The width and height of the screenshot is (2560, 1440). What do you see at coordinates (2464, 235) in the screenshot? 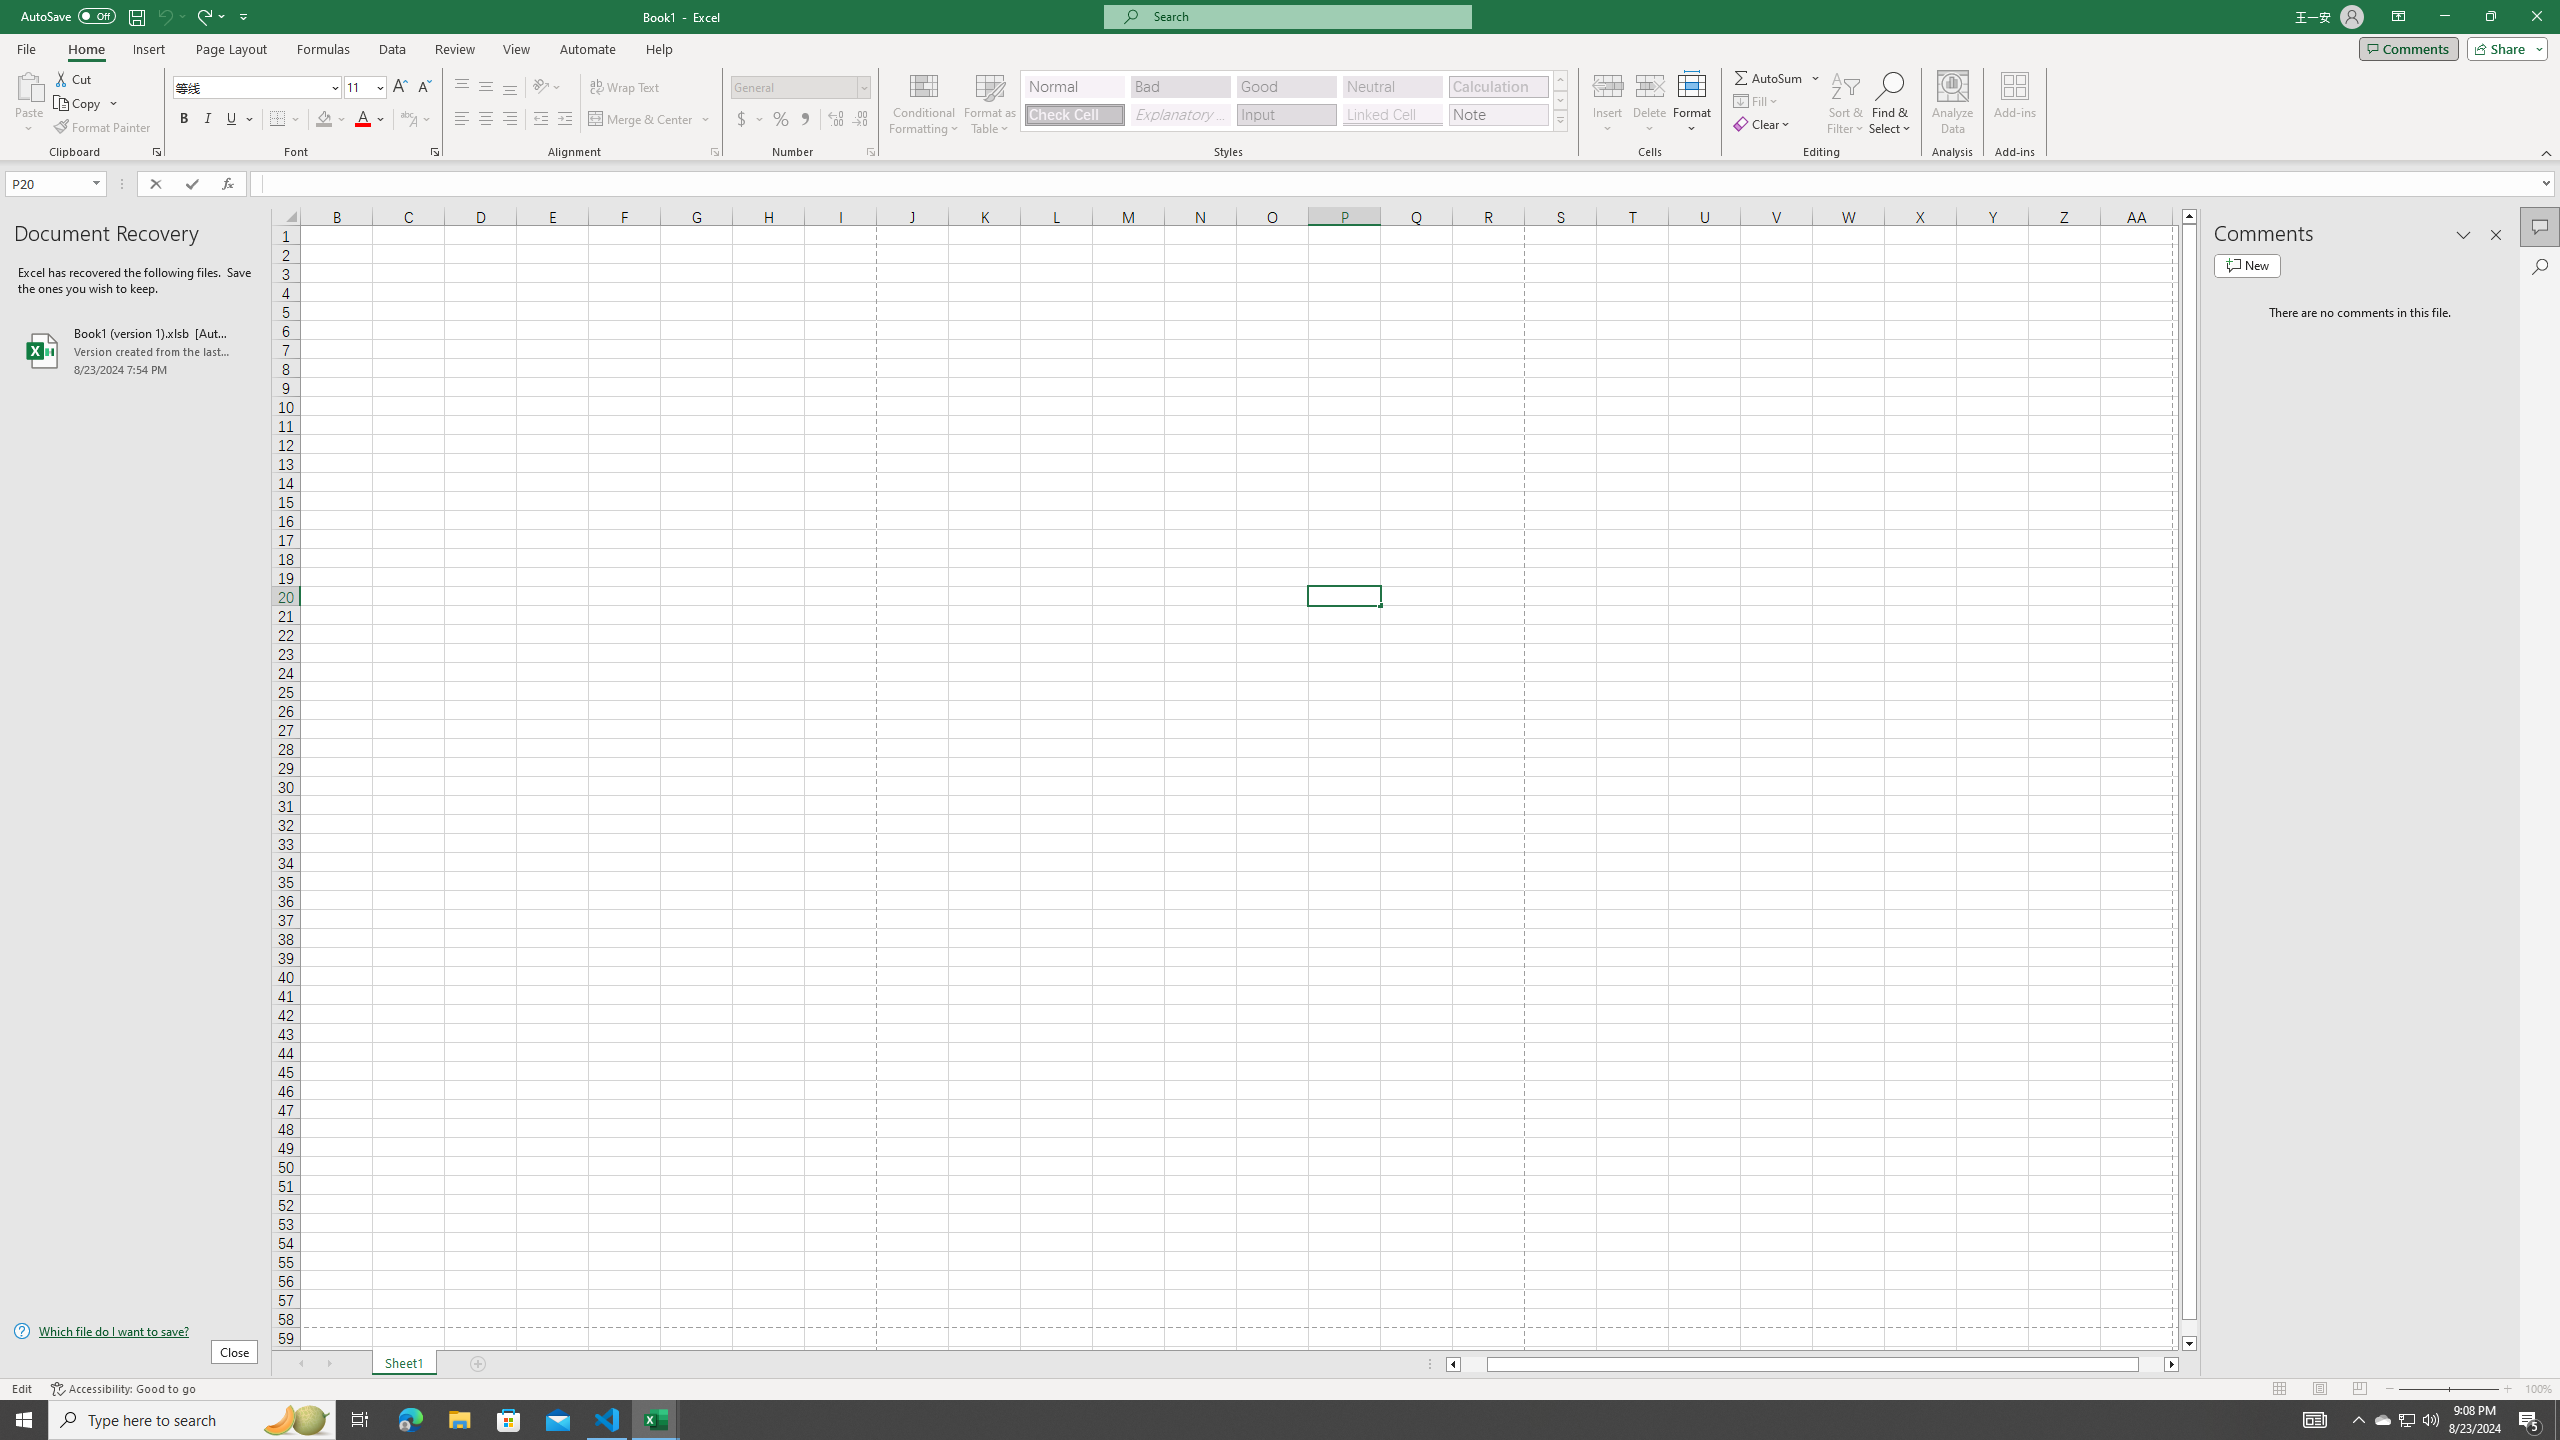
I see `Task Pane Options` at bounding box center [2464, 235].